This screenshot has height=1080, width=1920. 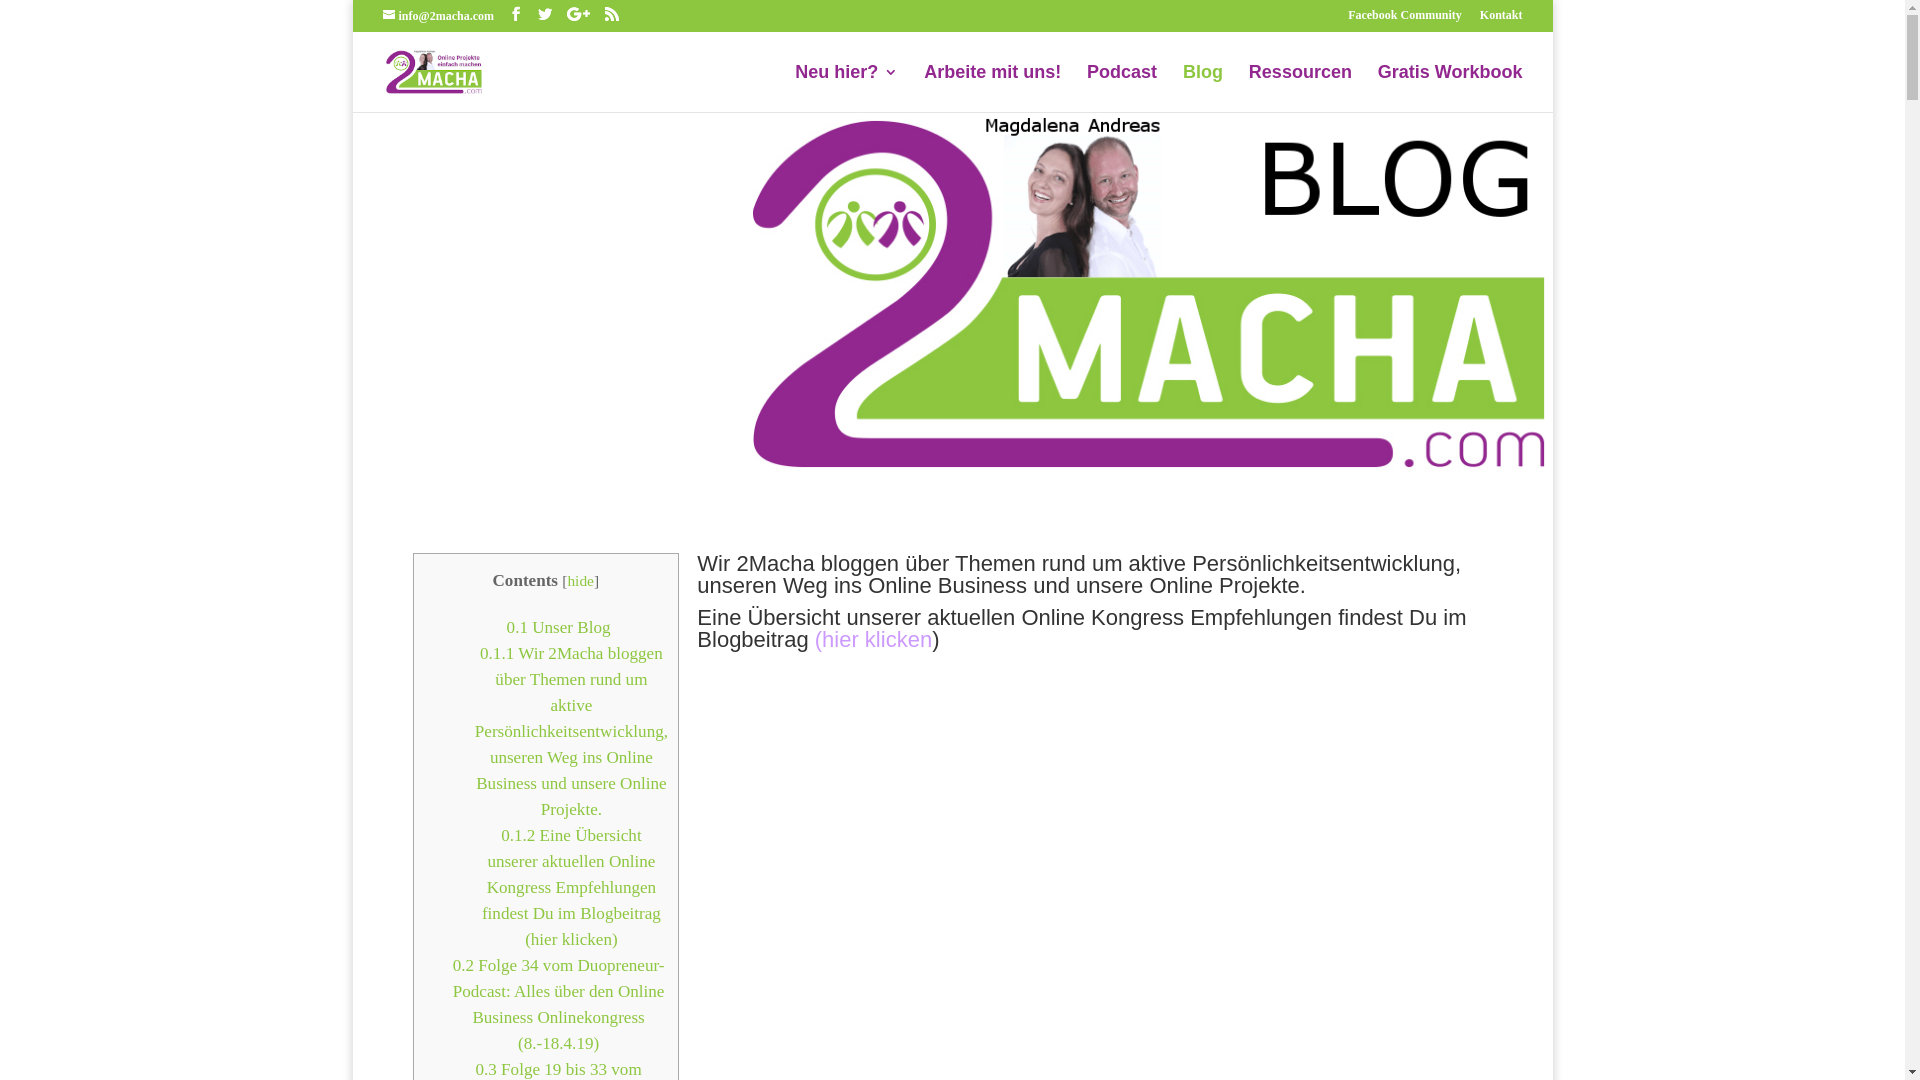 What do you see at coordinates (1203, 88) in the screenshot?
I see `Blog` at bounding box center [1203, 88].